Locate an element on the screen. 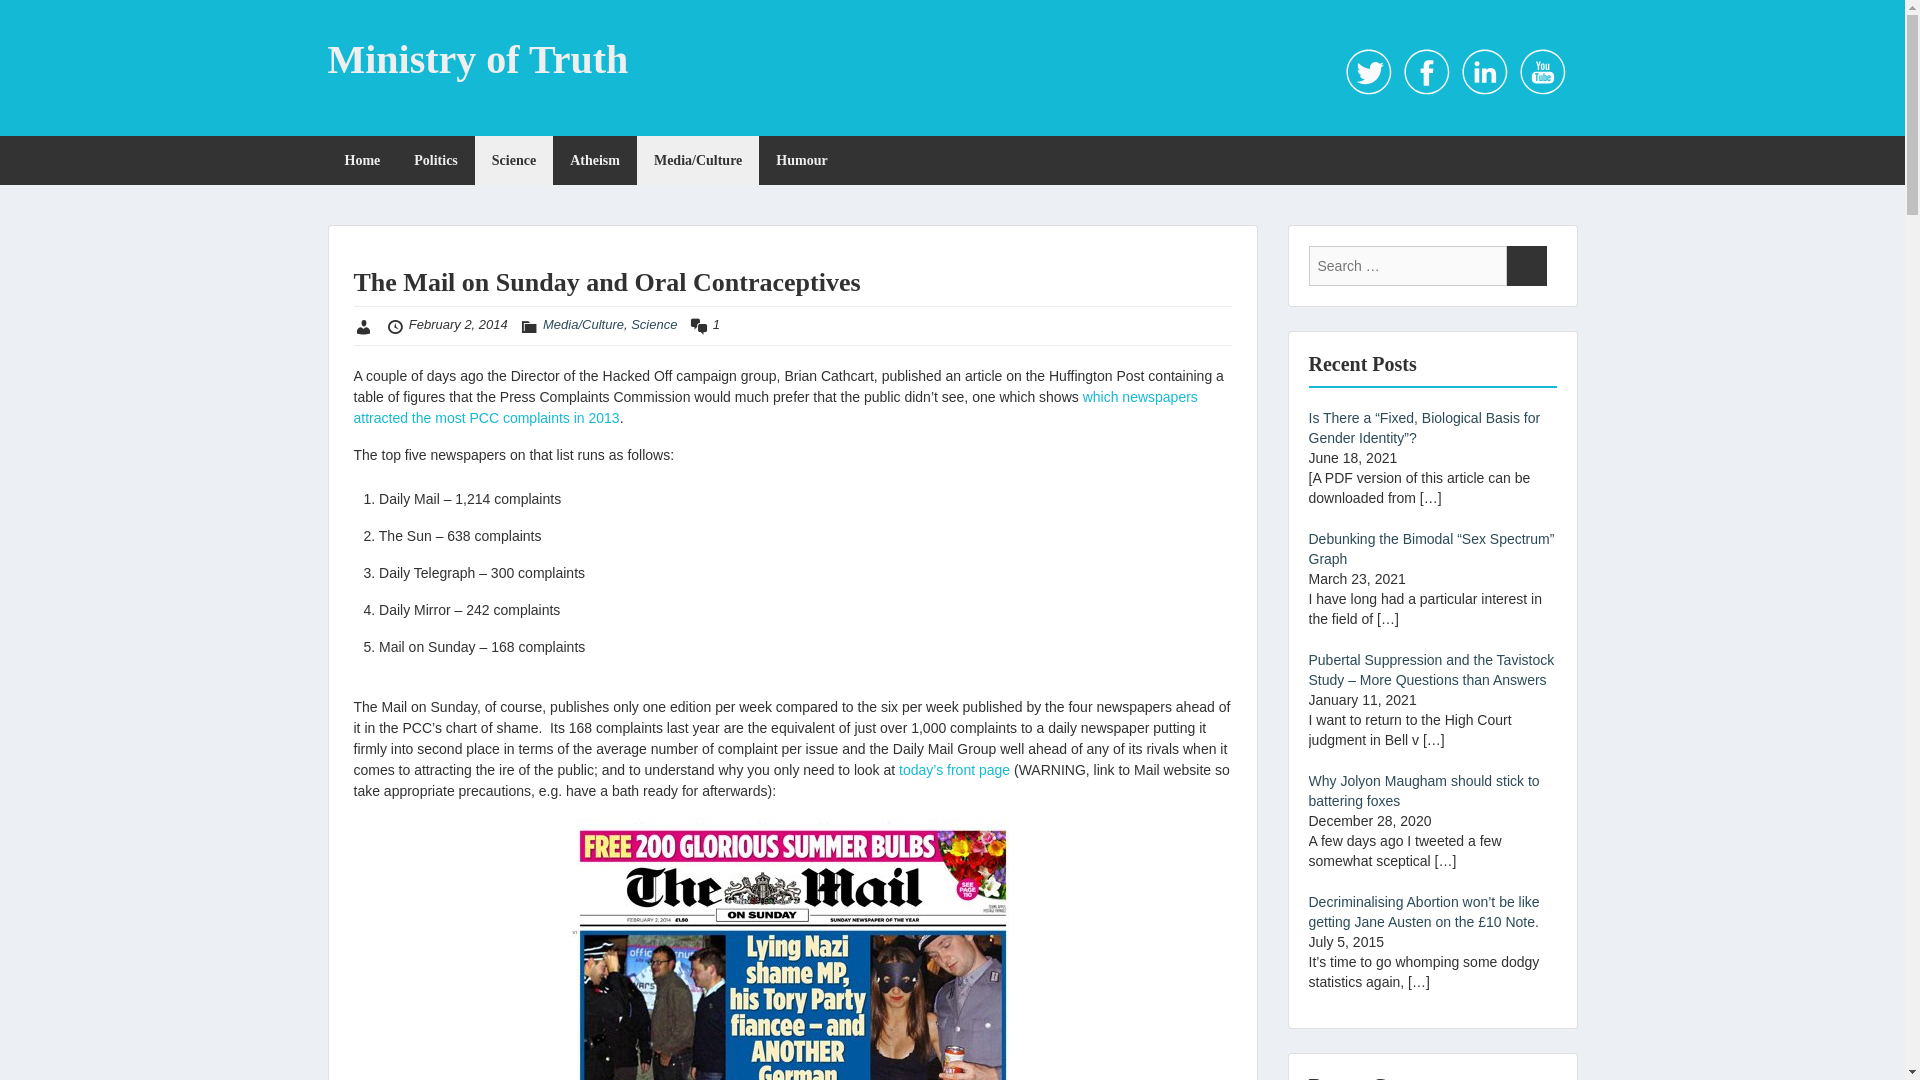 The image size is (1920, 1080). Search is located at coordinates (1525, 266).